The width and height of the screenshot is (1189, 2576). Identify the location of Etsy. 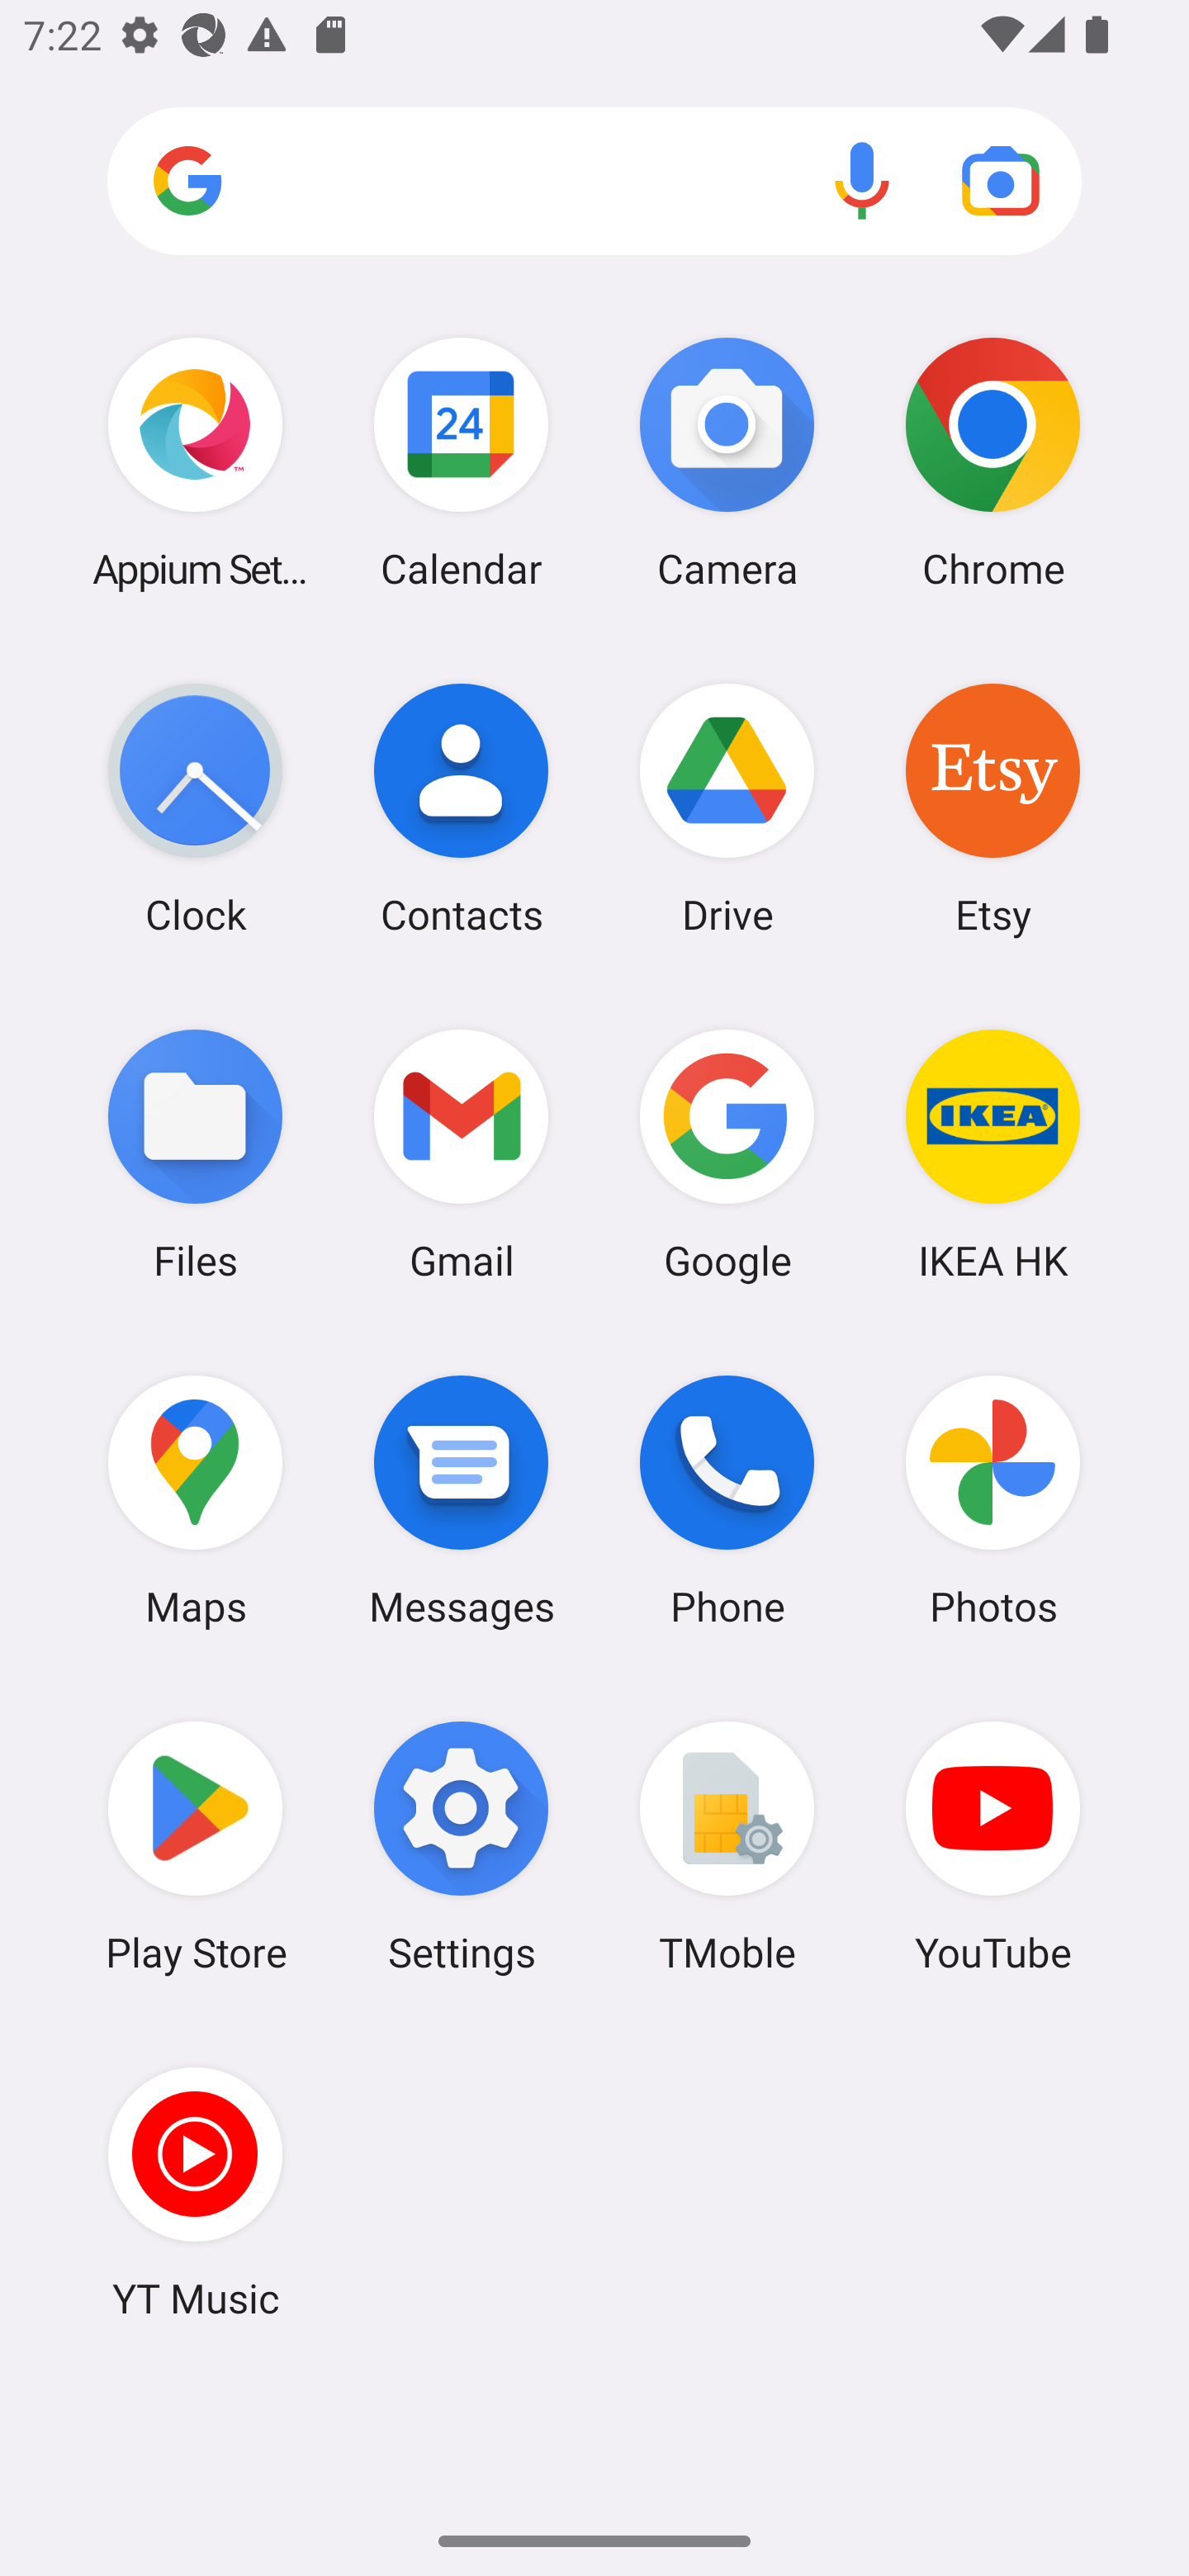
(992, 808).